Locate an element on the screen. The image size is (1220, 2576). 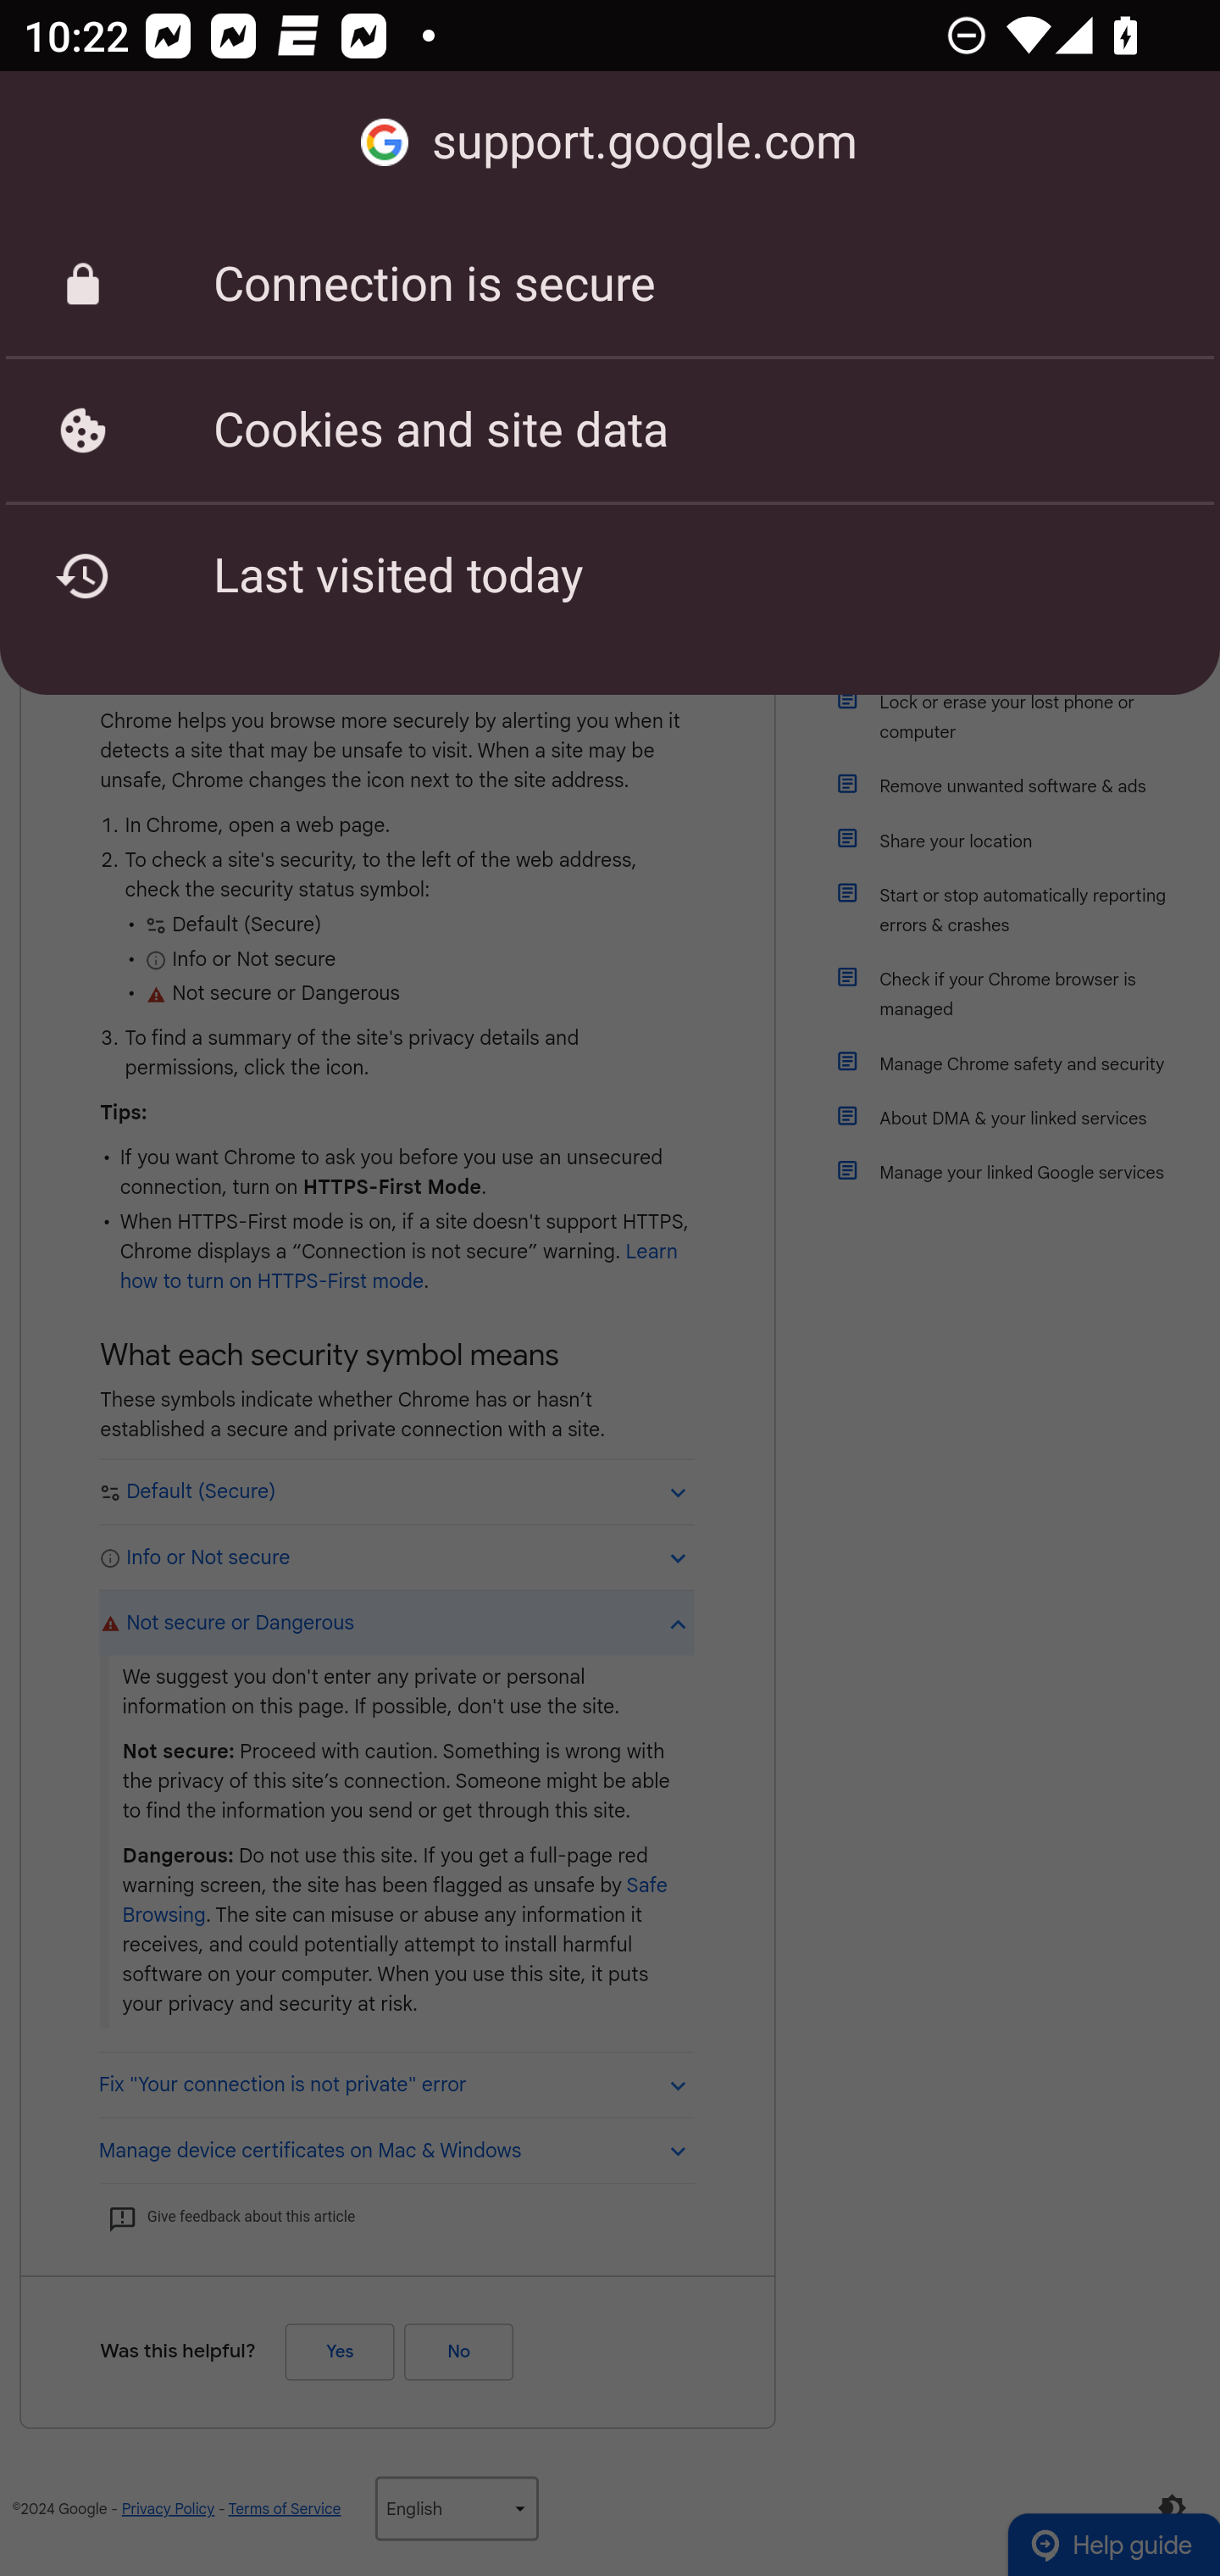
Last visited today is located at coordinates (610, 575).